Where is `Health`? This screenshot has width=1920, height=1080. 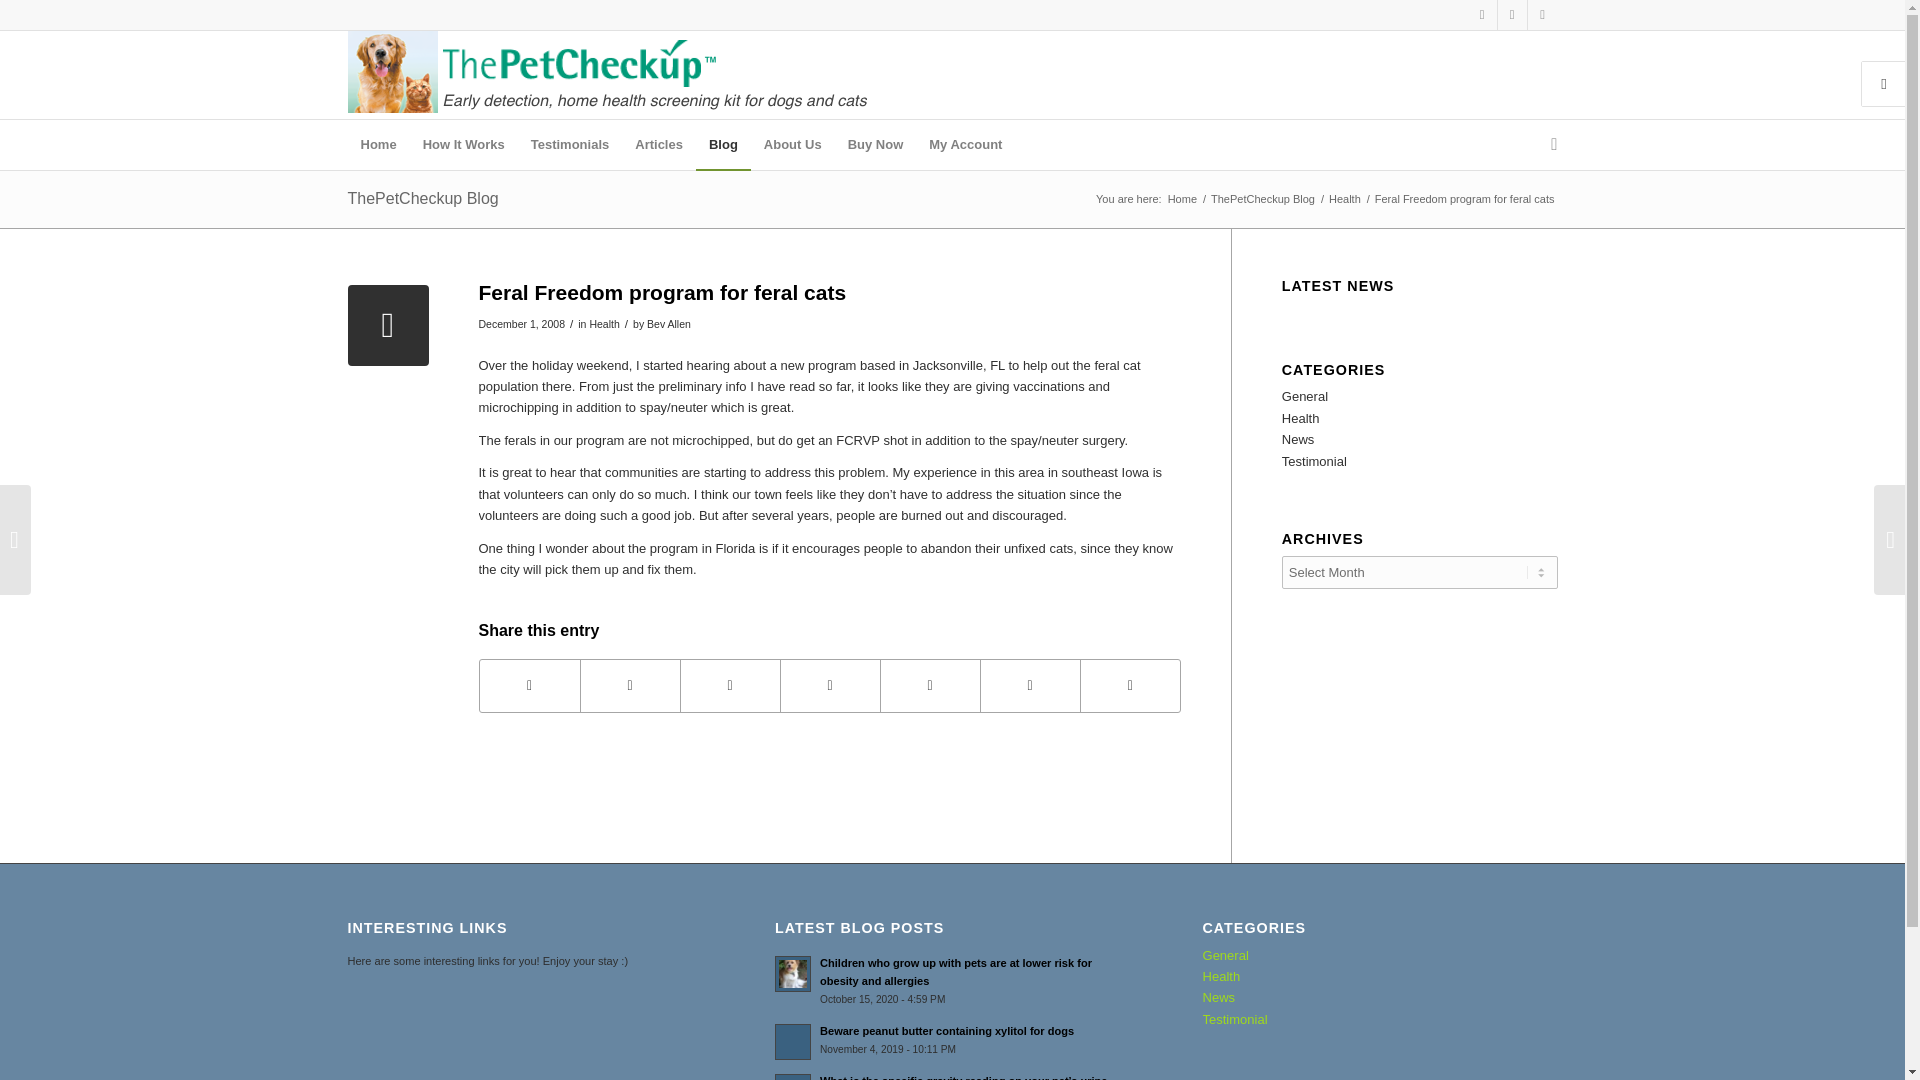
Health is located at coordinates (1344, 200).